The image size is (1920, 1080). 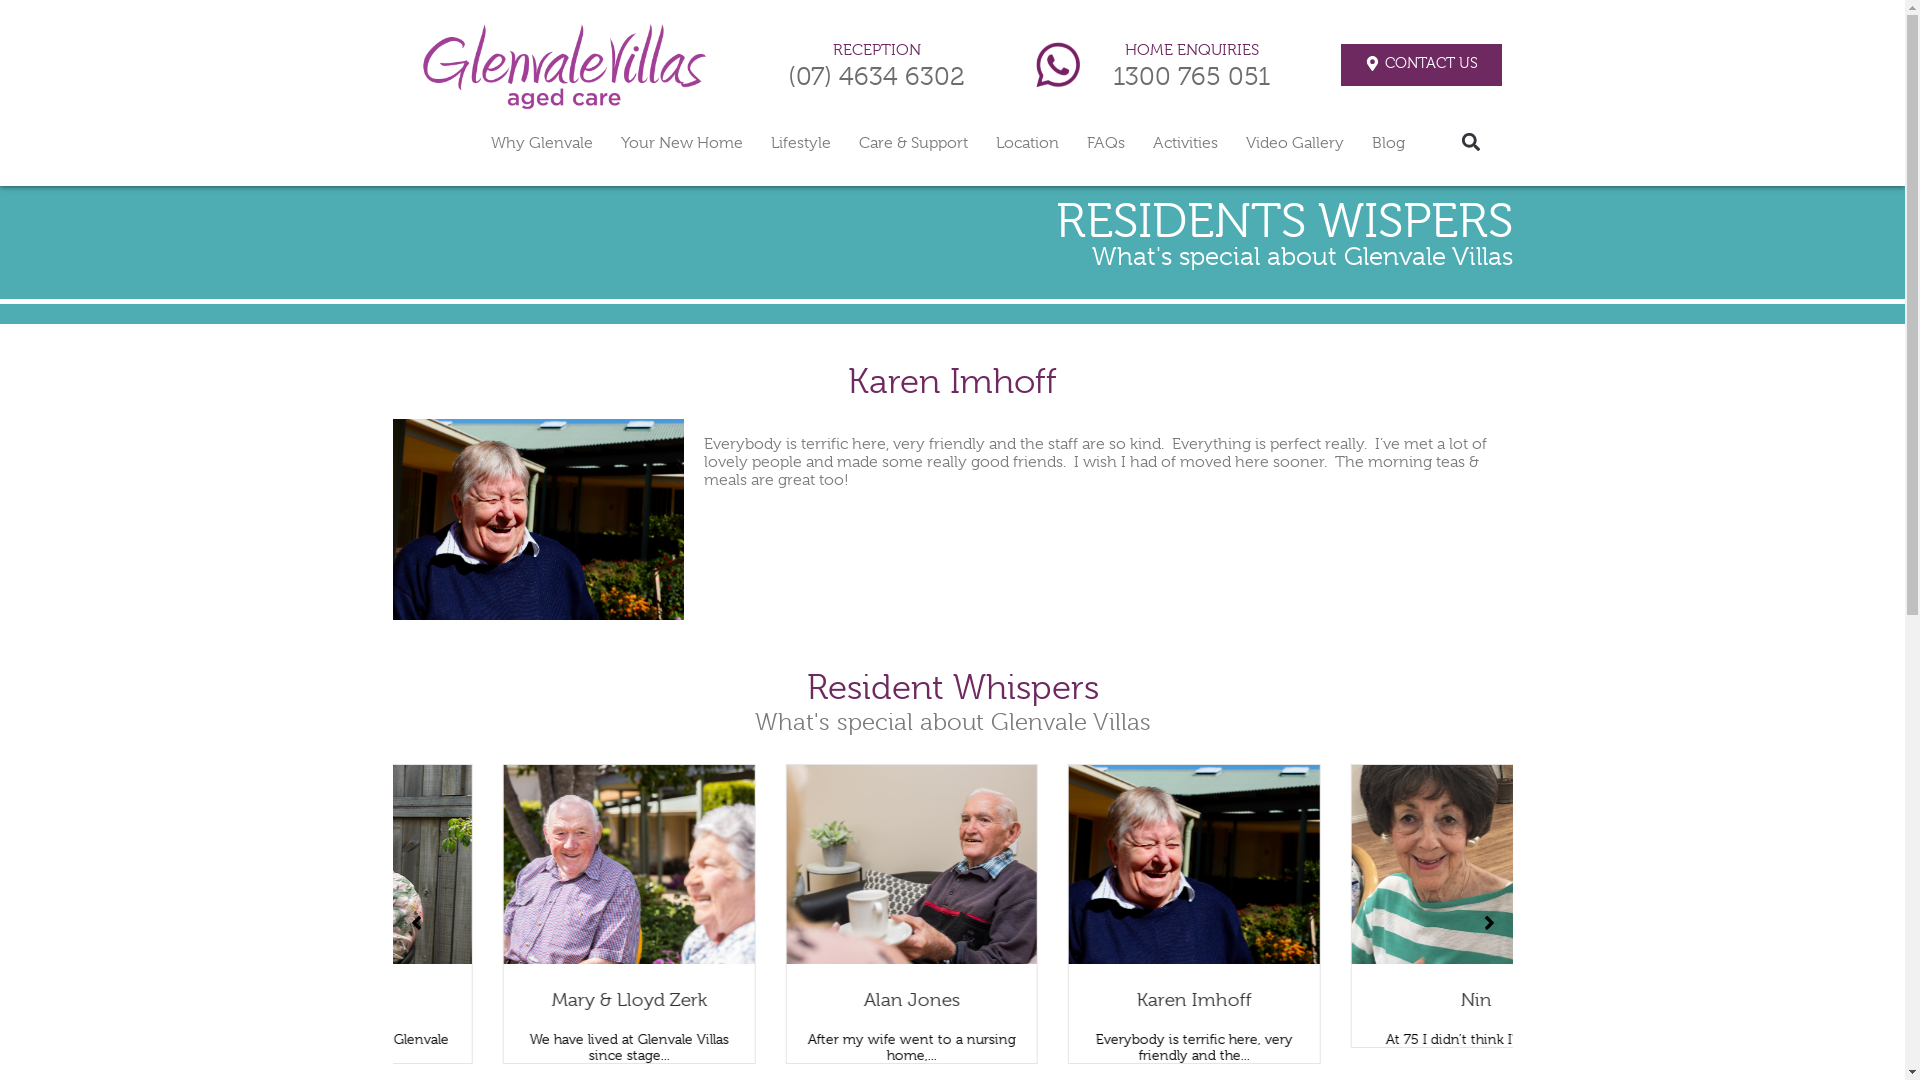 I want to click on Blog, so click(x=1388, y=143).